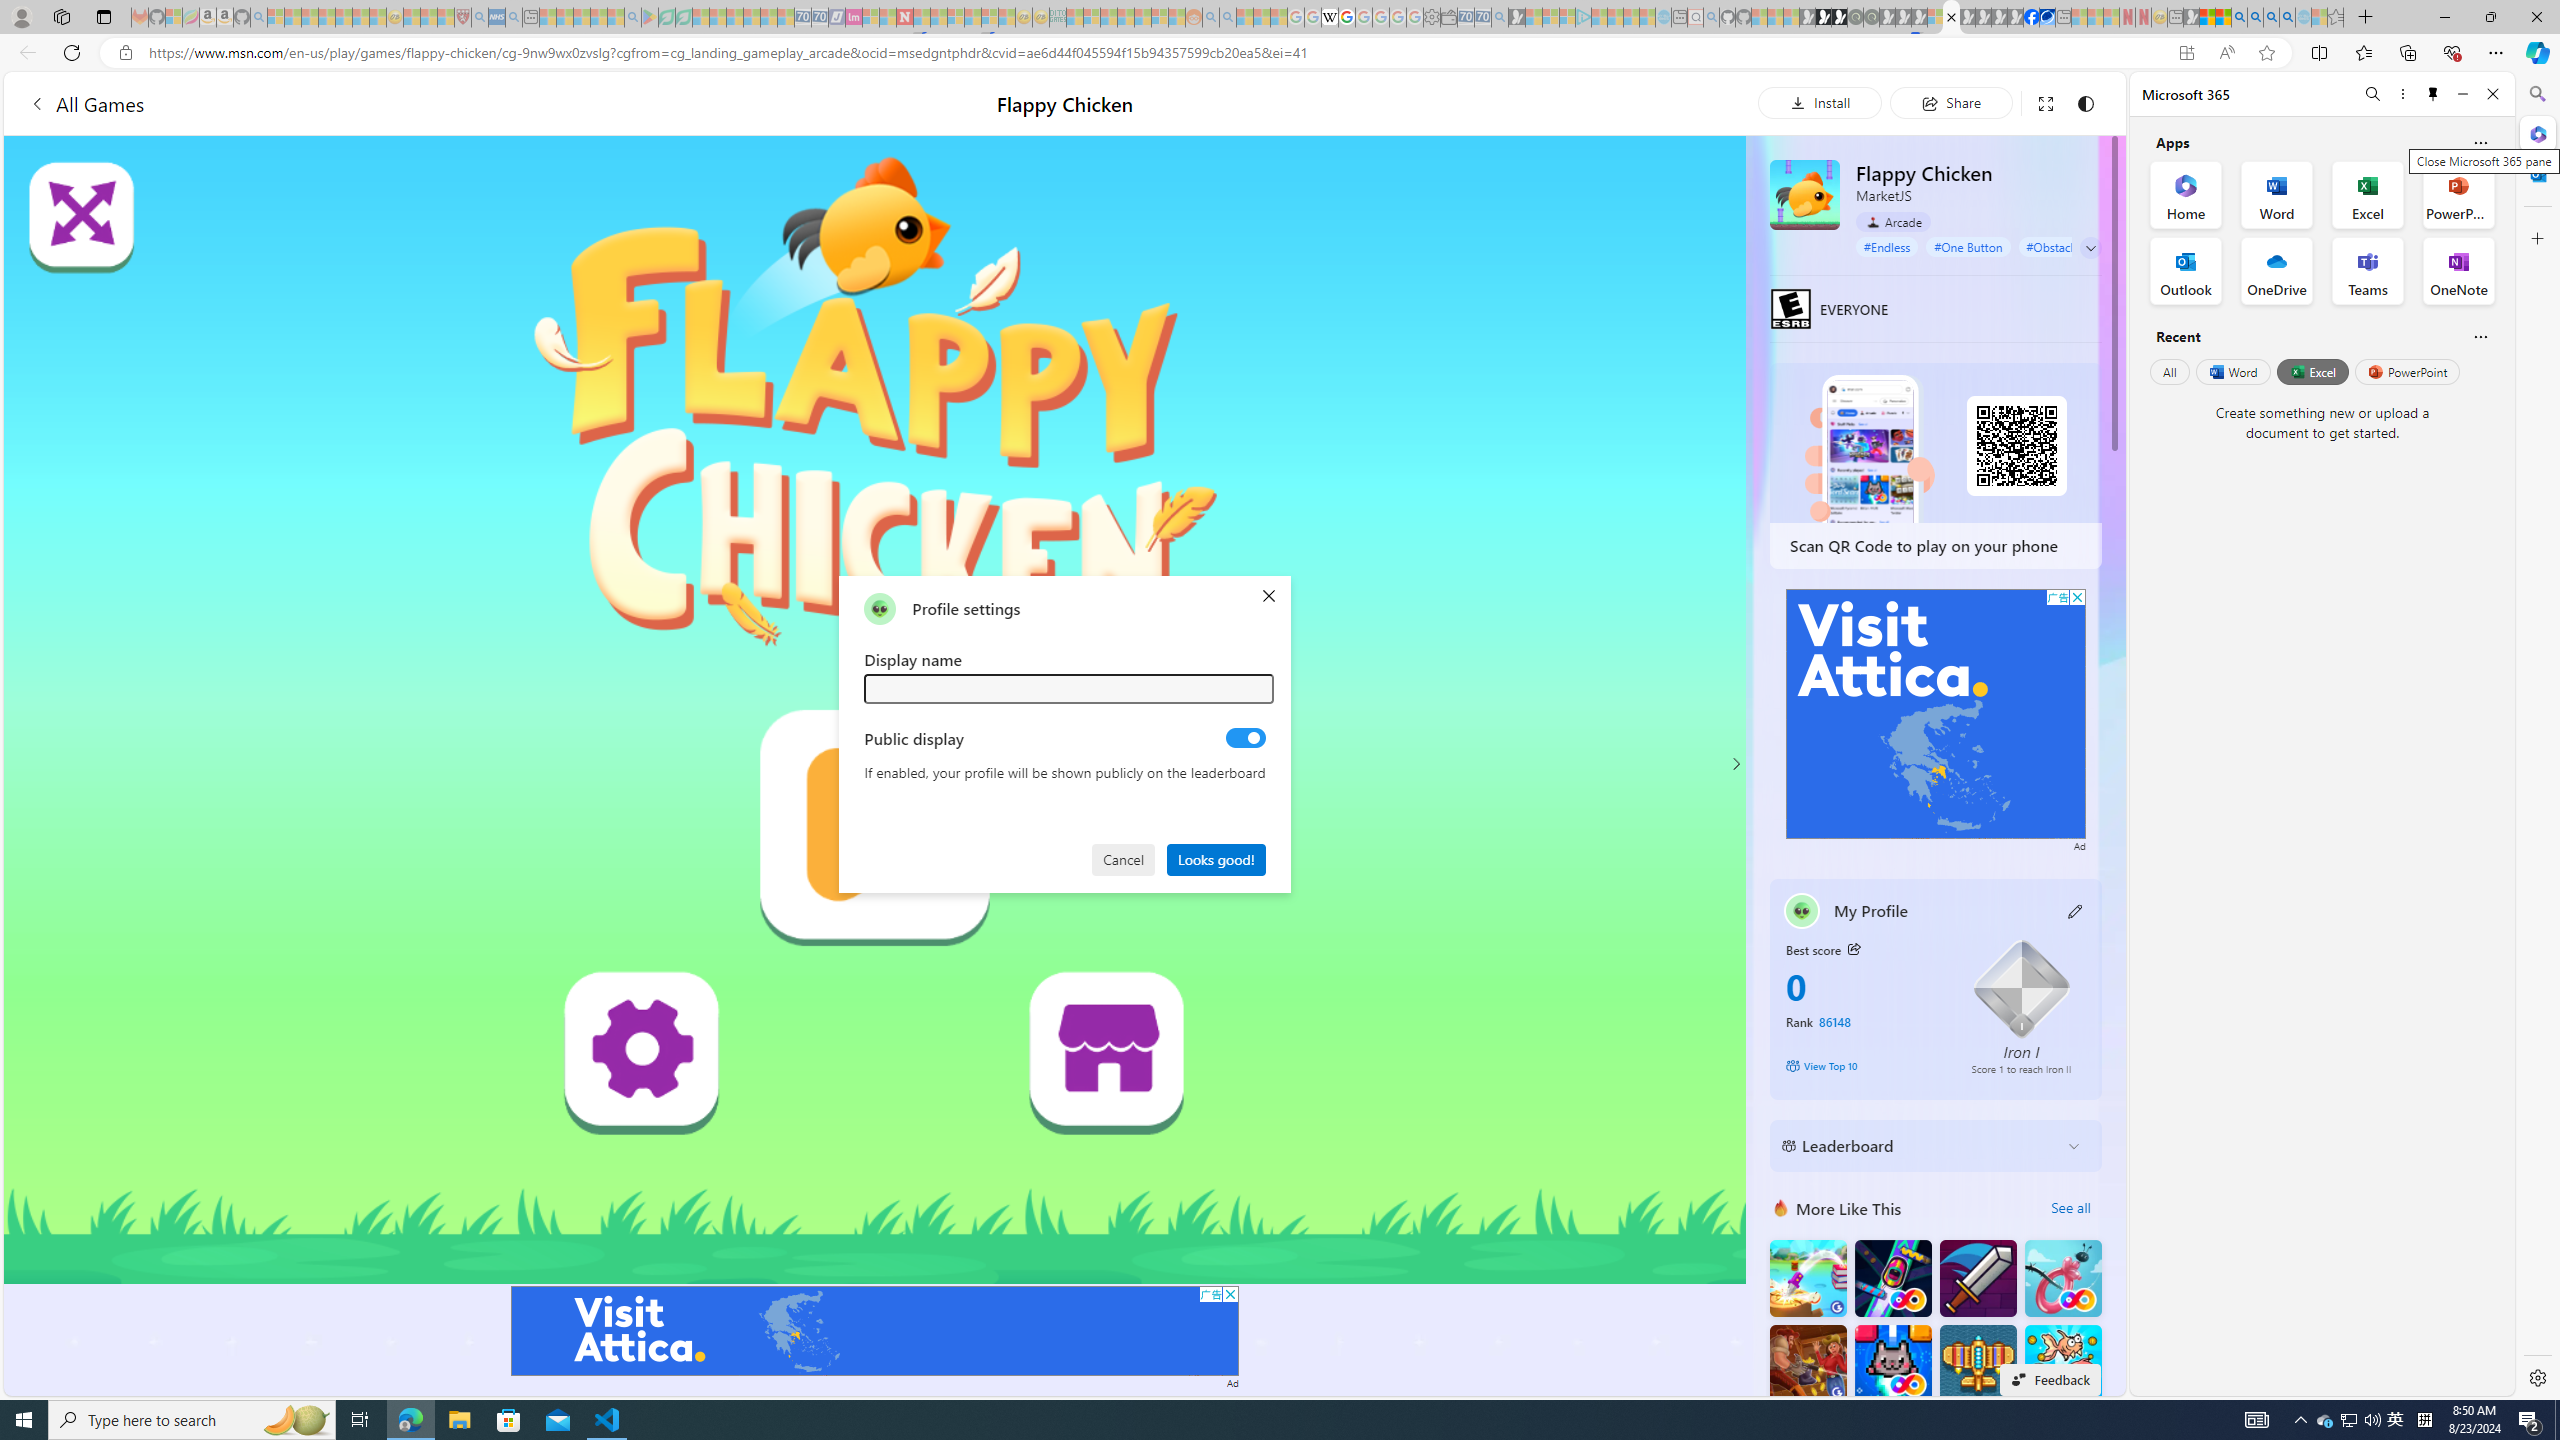  Describe the element at coordinates (1935, 17) in the screenshot. I see `Sign in to your account - Sleeping` at that location.